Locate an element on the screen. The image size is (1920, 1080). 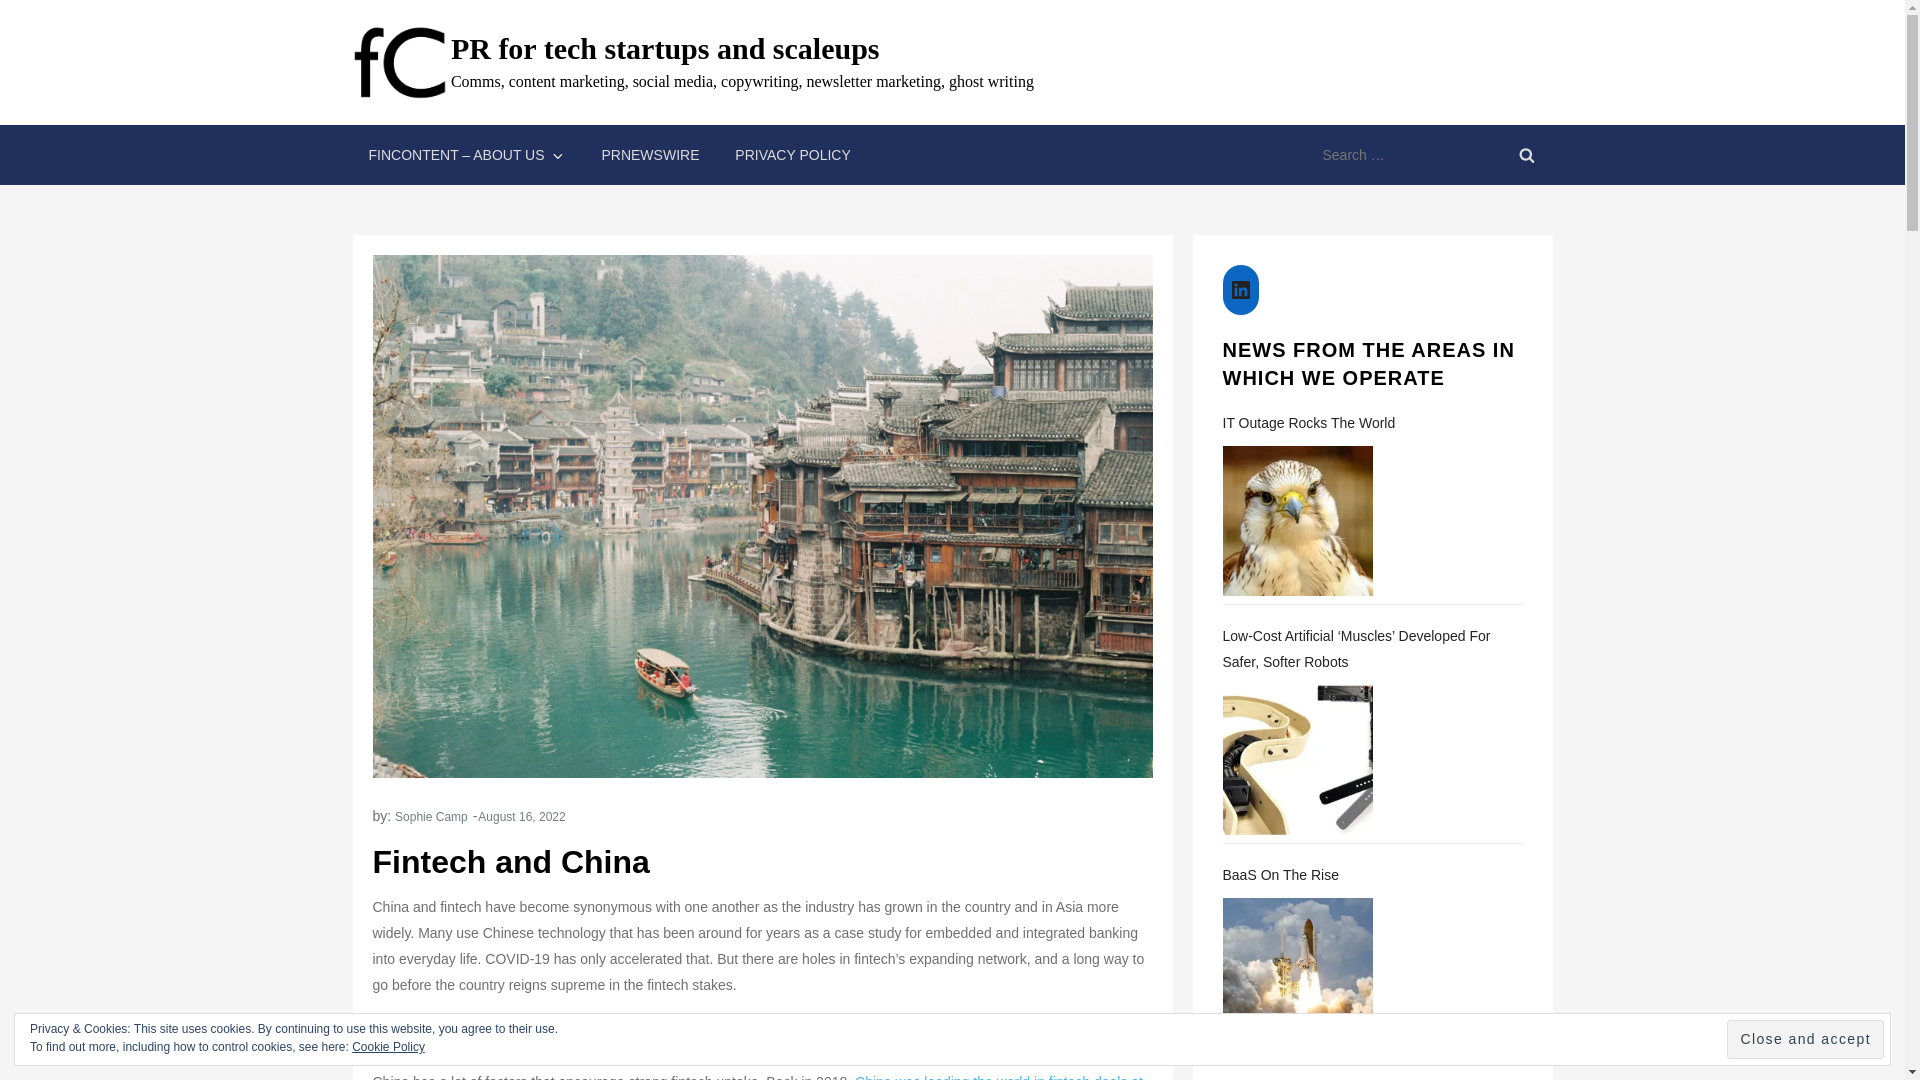
PR for tech startups and scaleups is located at coordinates (665, 48).